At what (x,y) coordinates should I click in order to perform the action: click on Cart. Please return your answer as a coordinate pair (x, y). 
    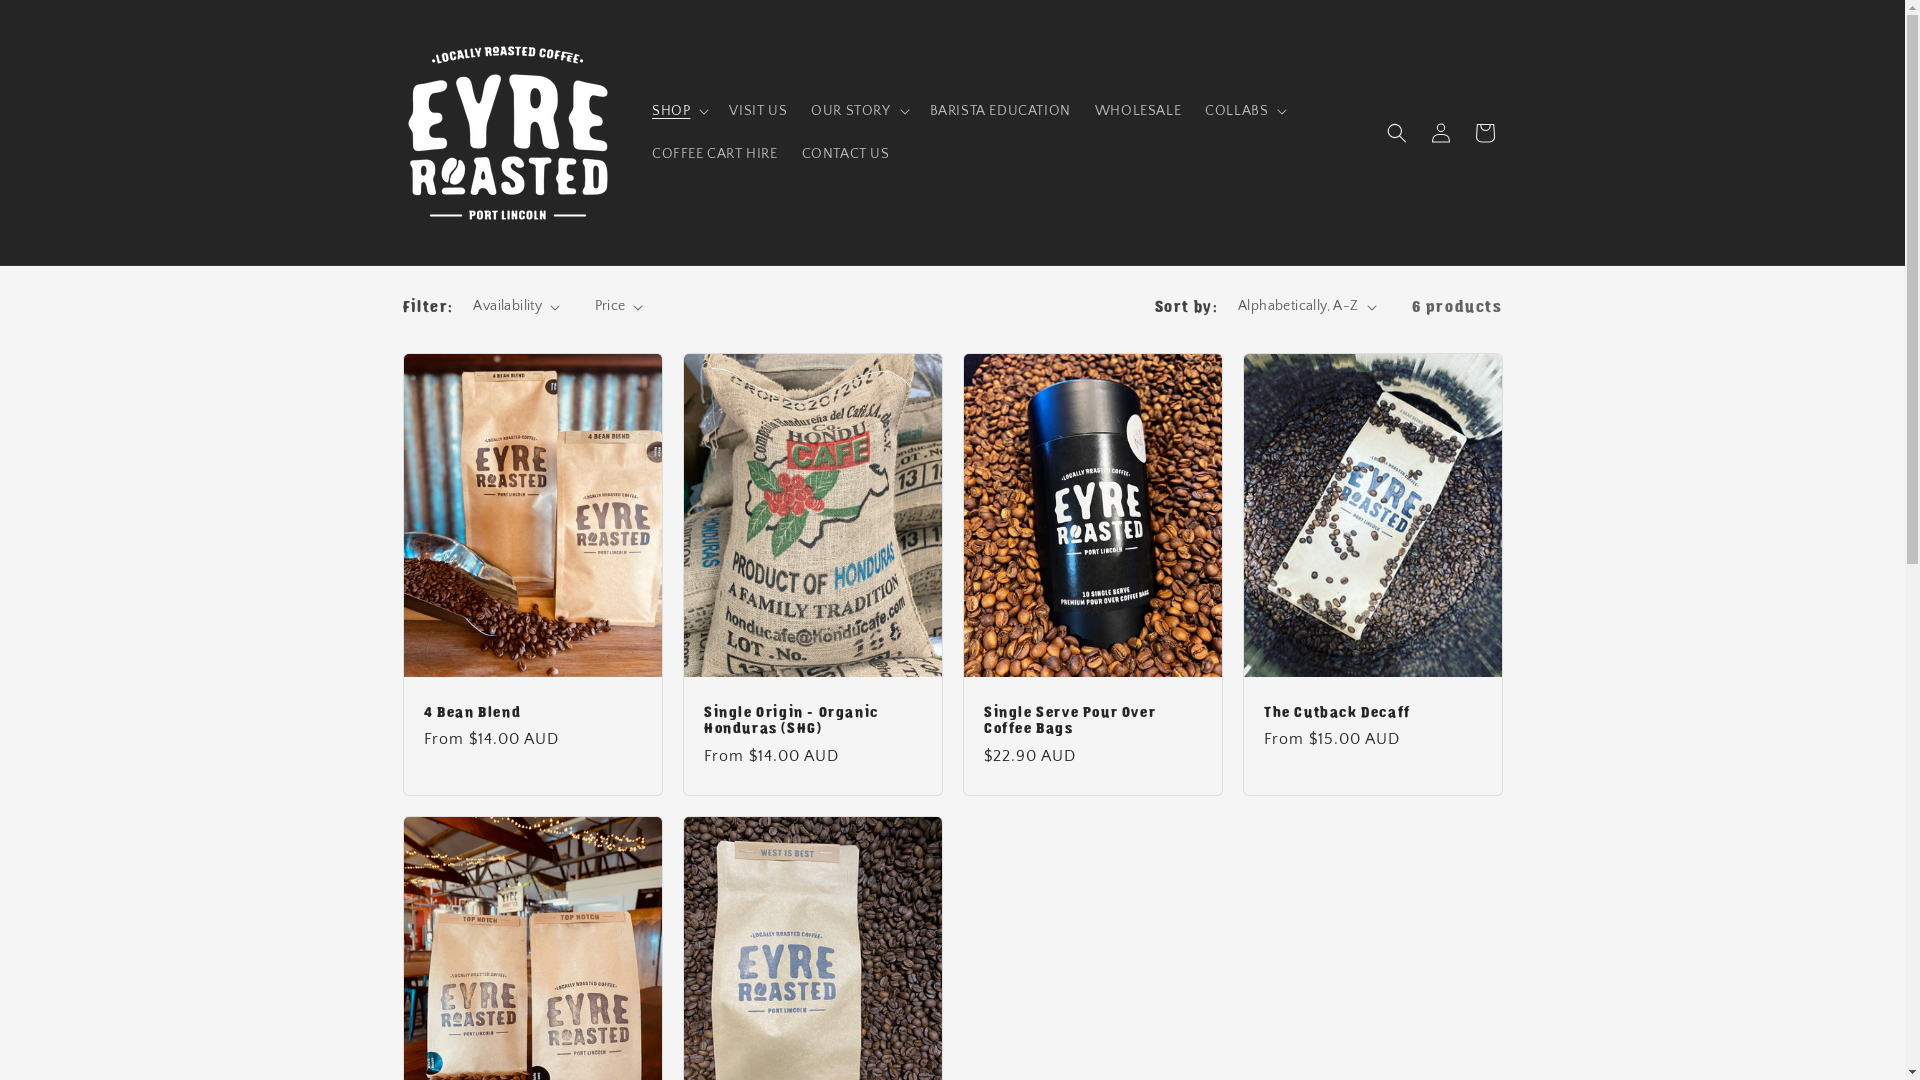
    Looking at the image, I should click on (1484, 132).